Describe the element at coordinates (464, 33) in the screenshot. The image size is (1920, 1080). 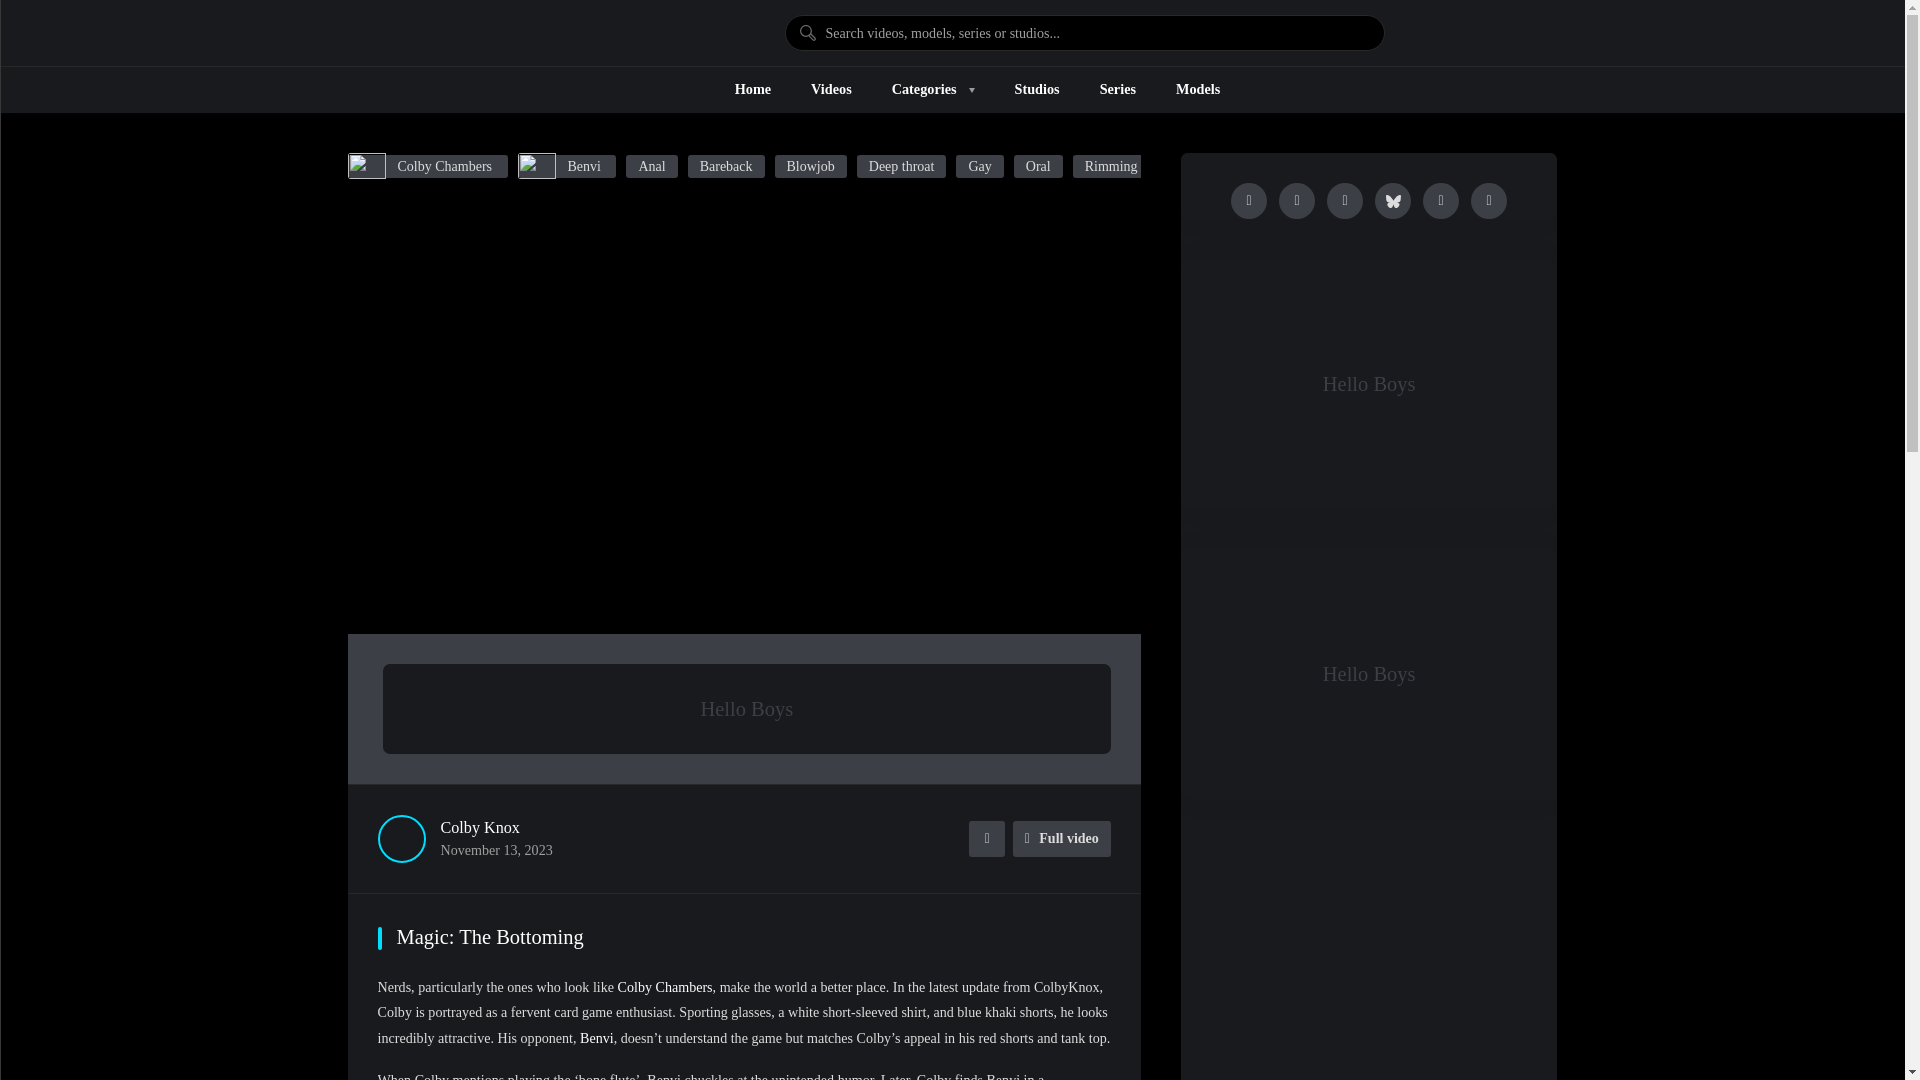
I see `Hello Boys` at that location.